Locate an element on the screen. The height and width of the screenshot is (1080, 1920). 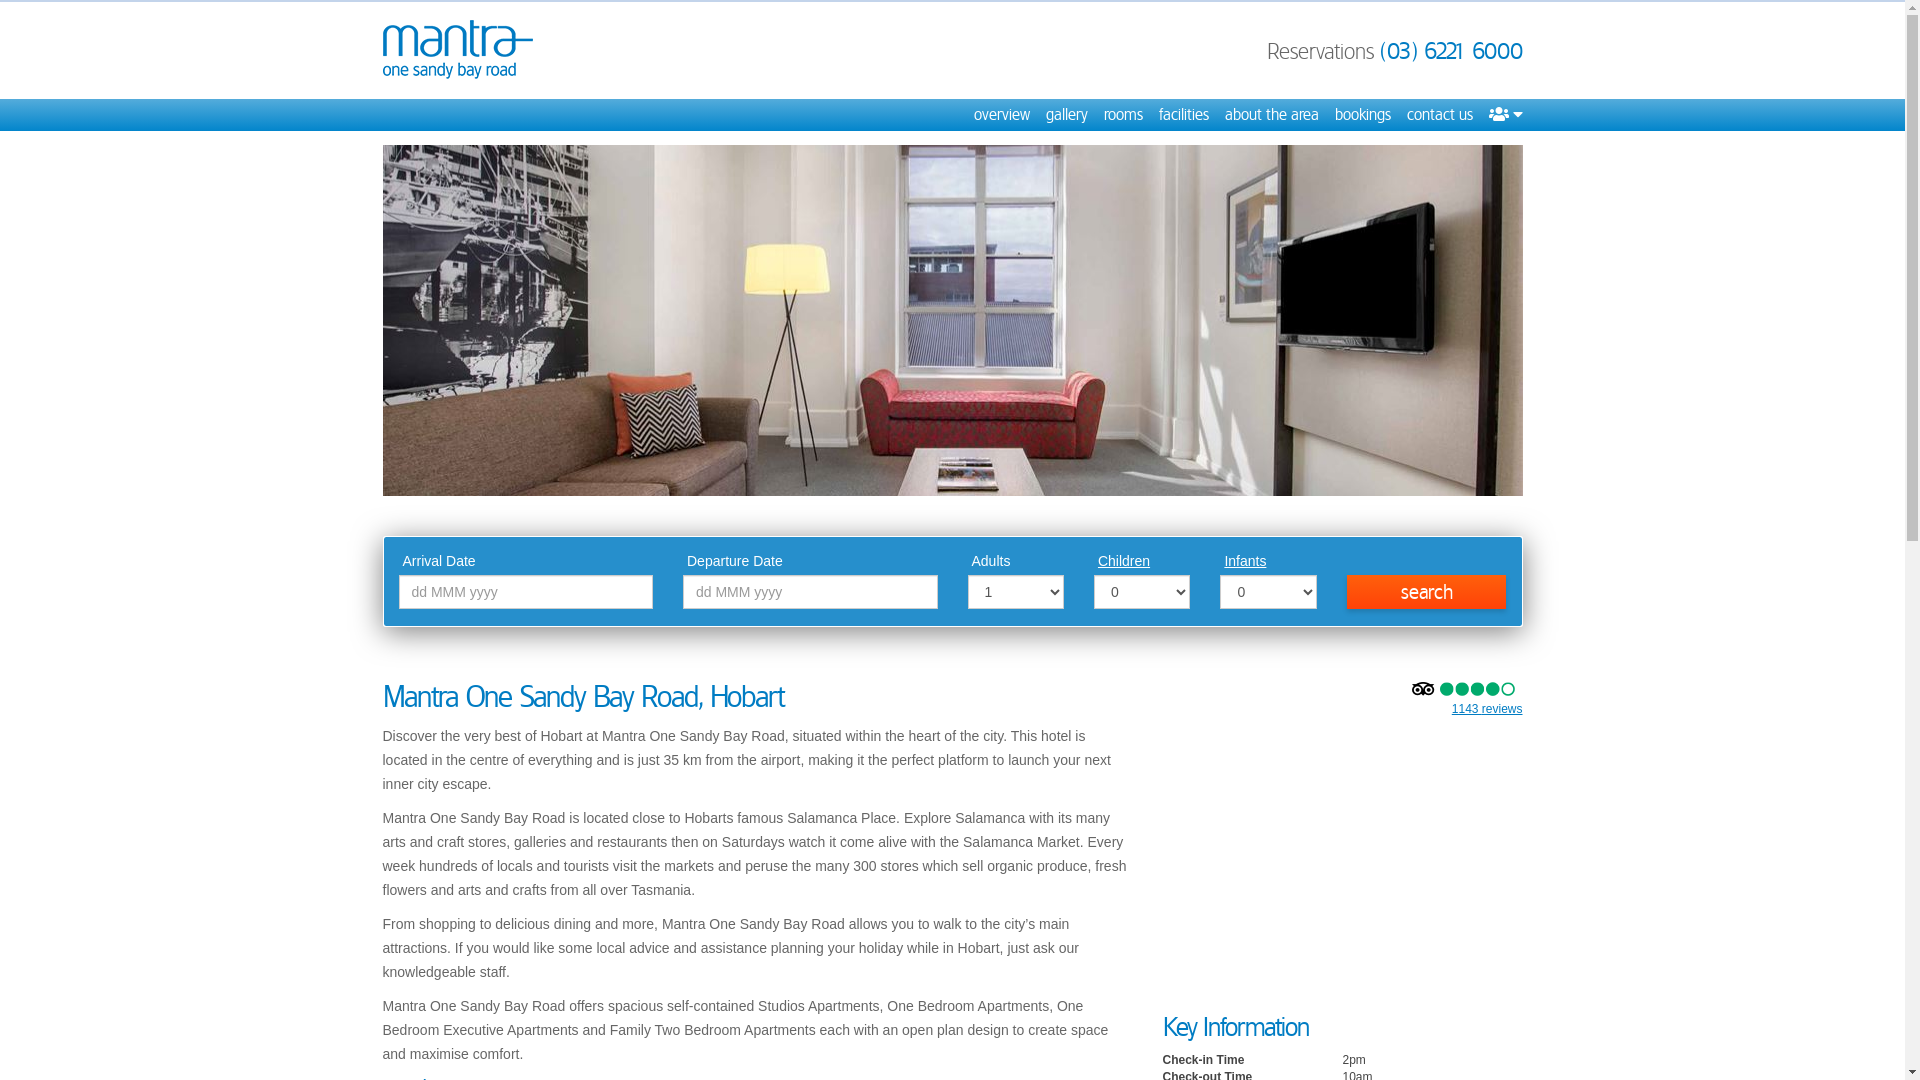
bookings is located at coordinates (1362, 115).